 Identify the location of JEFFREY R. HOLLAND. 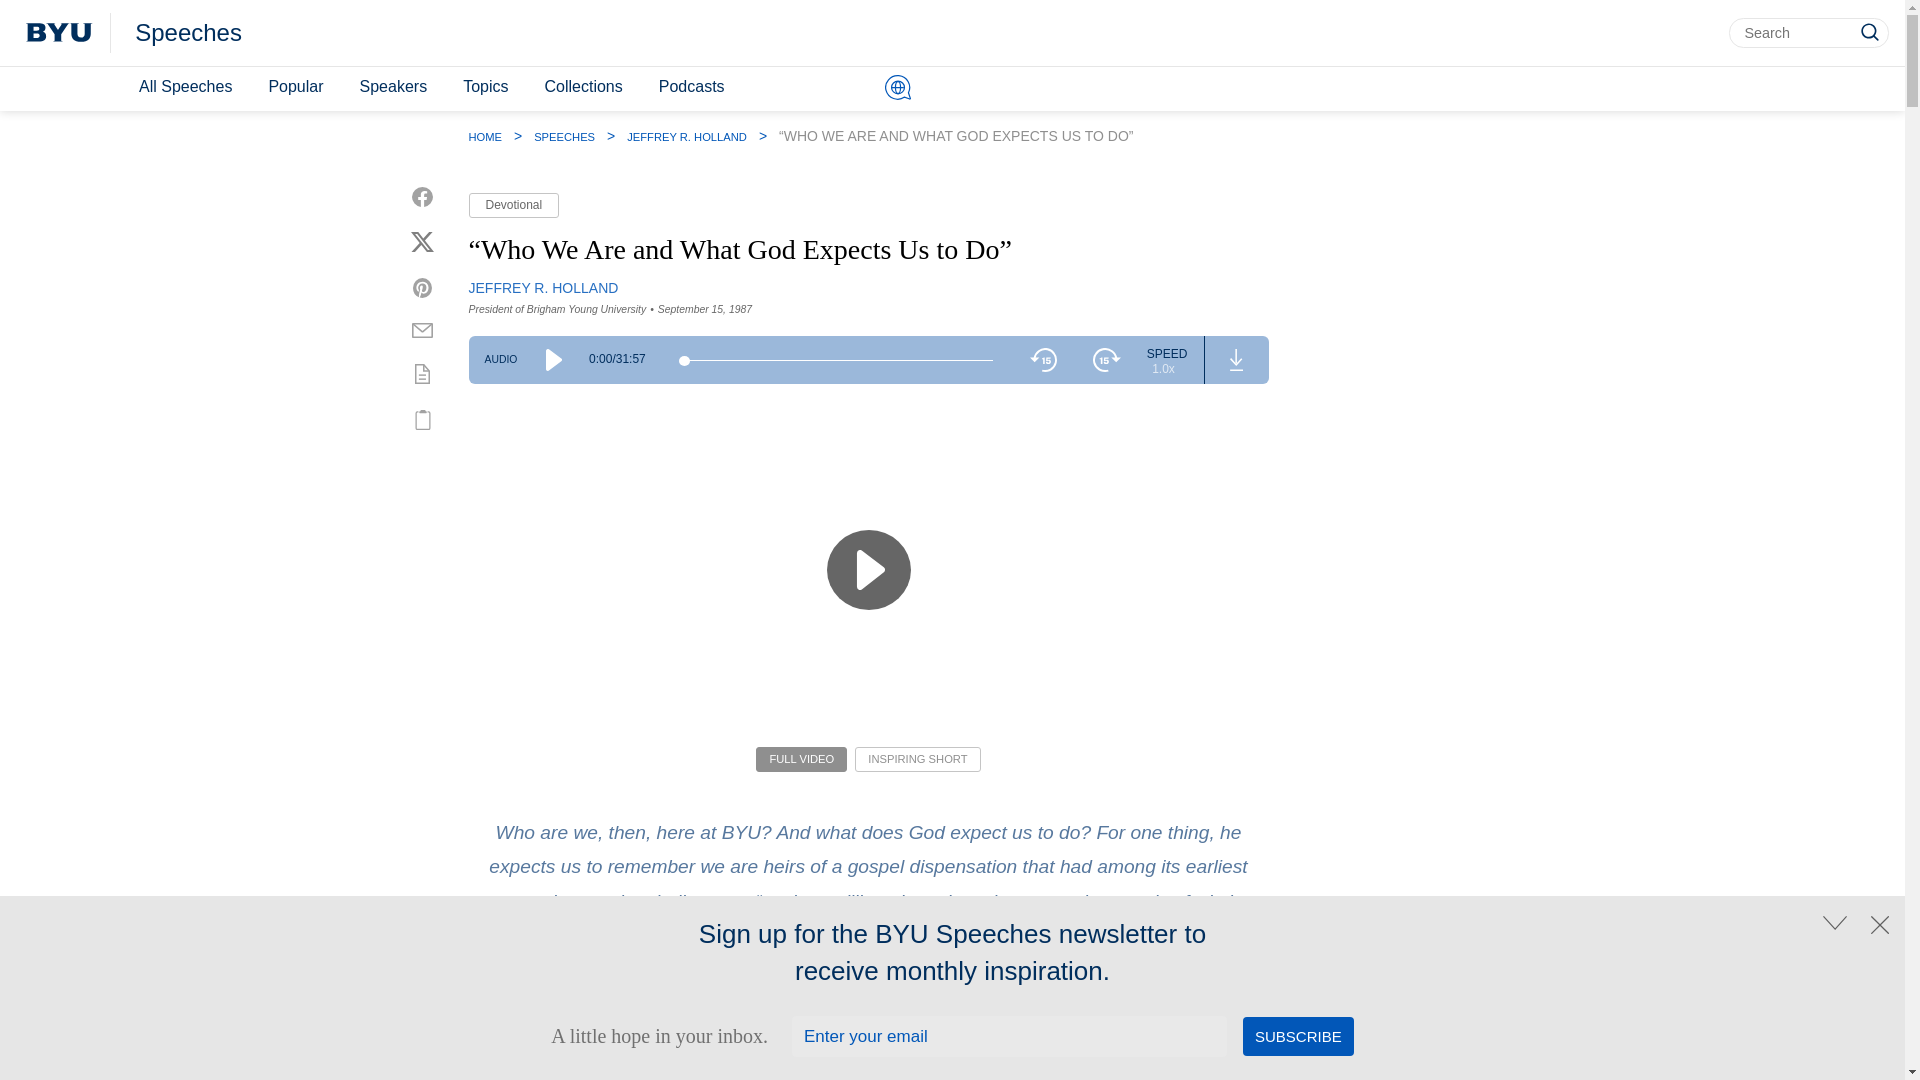
(686, 136).